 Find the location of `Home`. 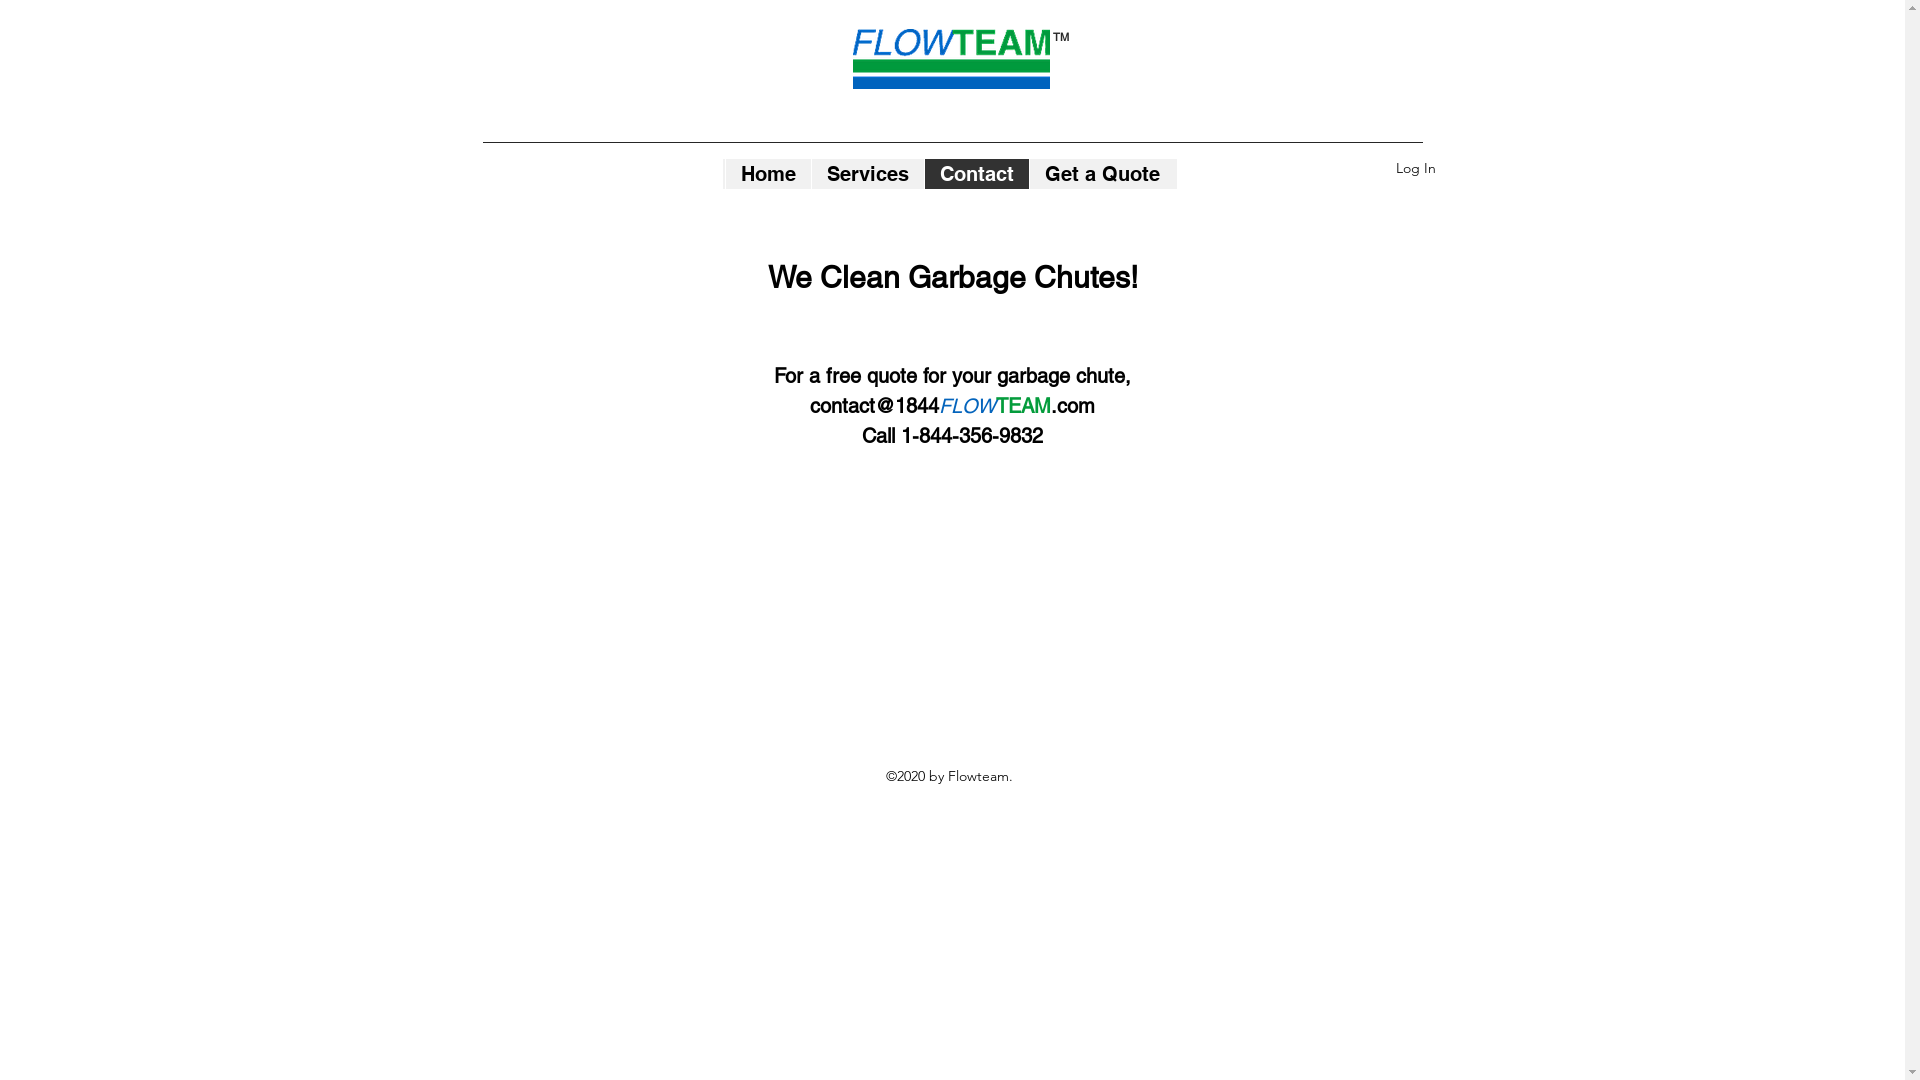

Home is located at coordinates (767, 174).